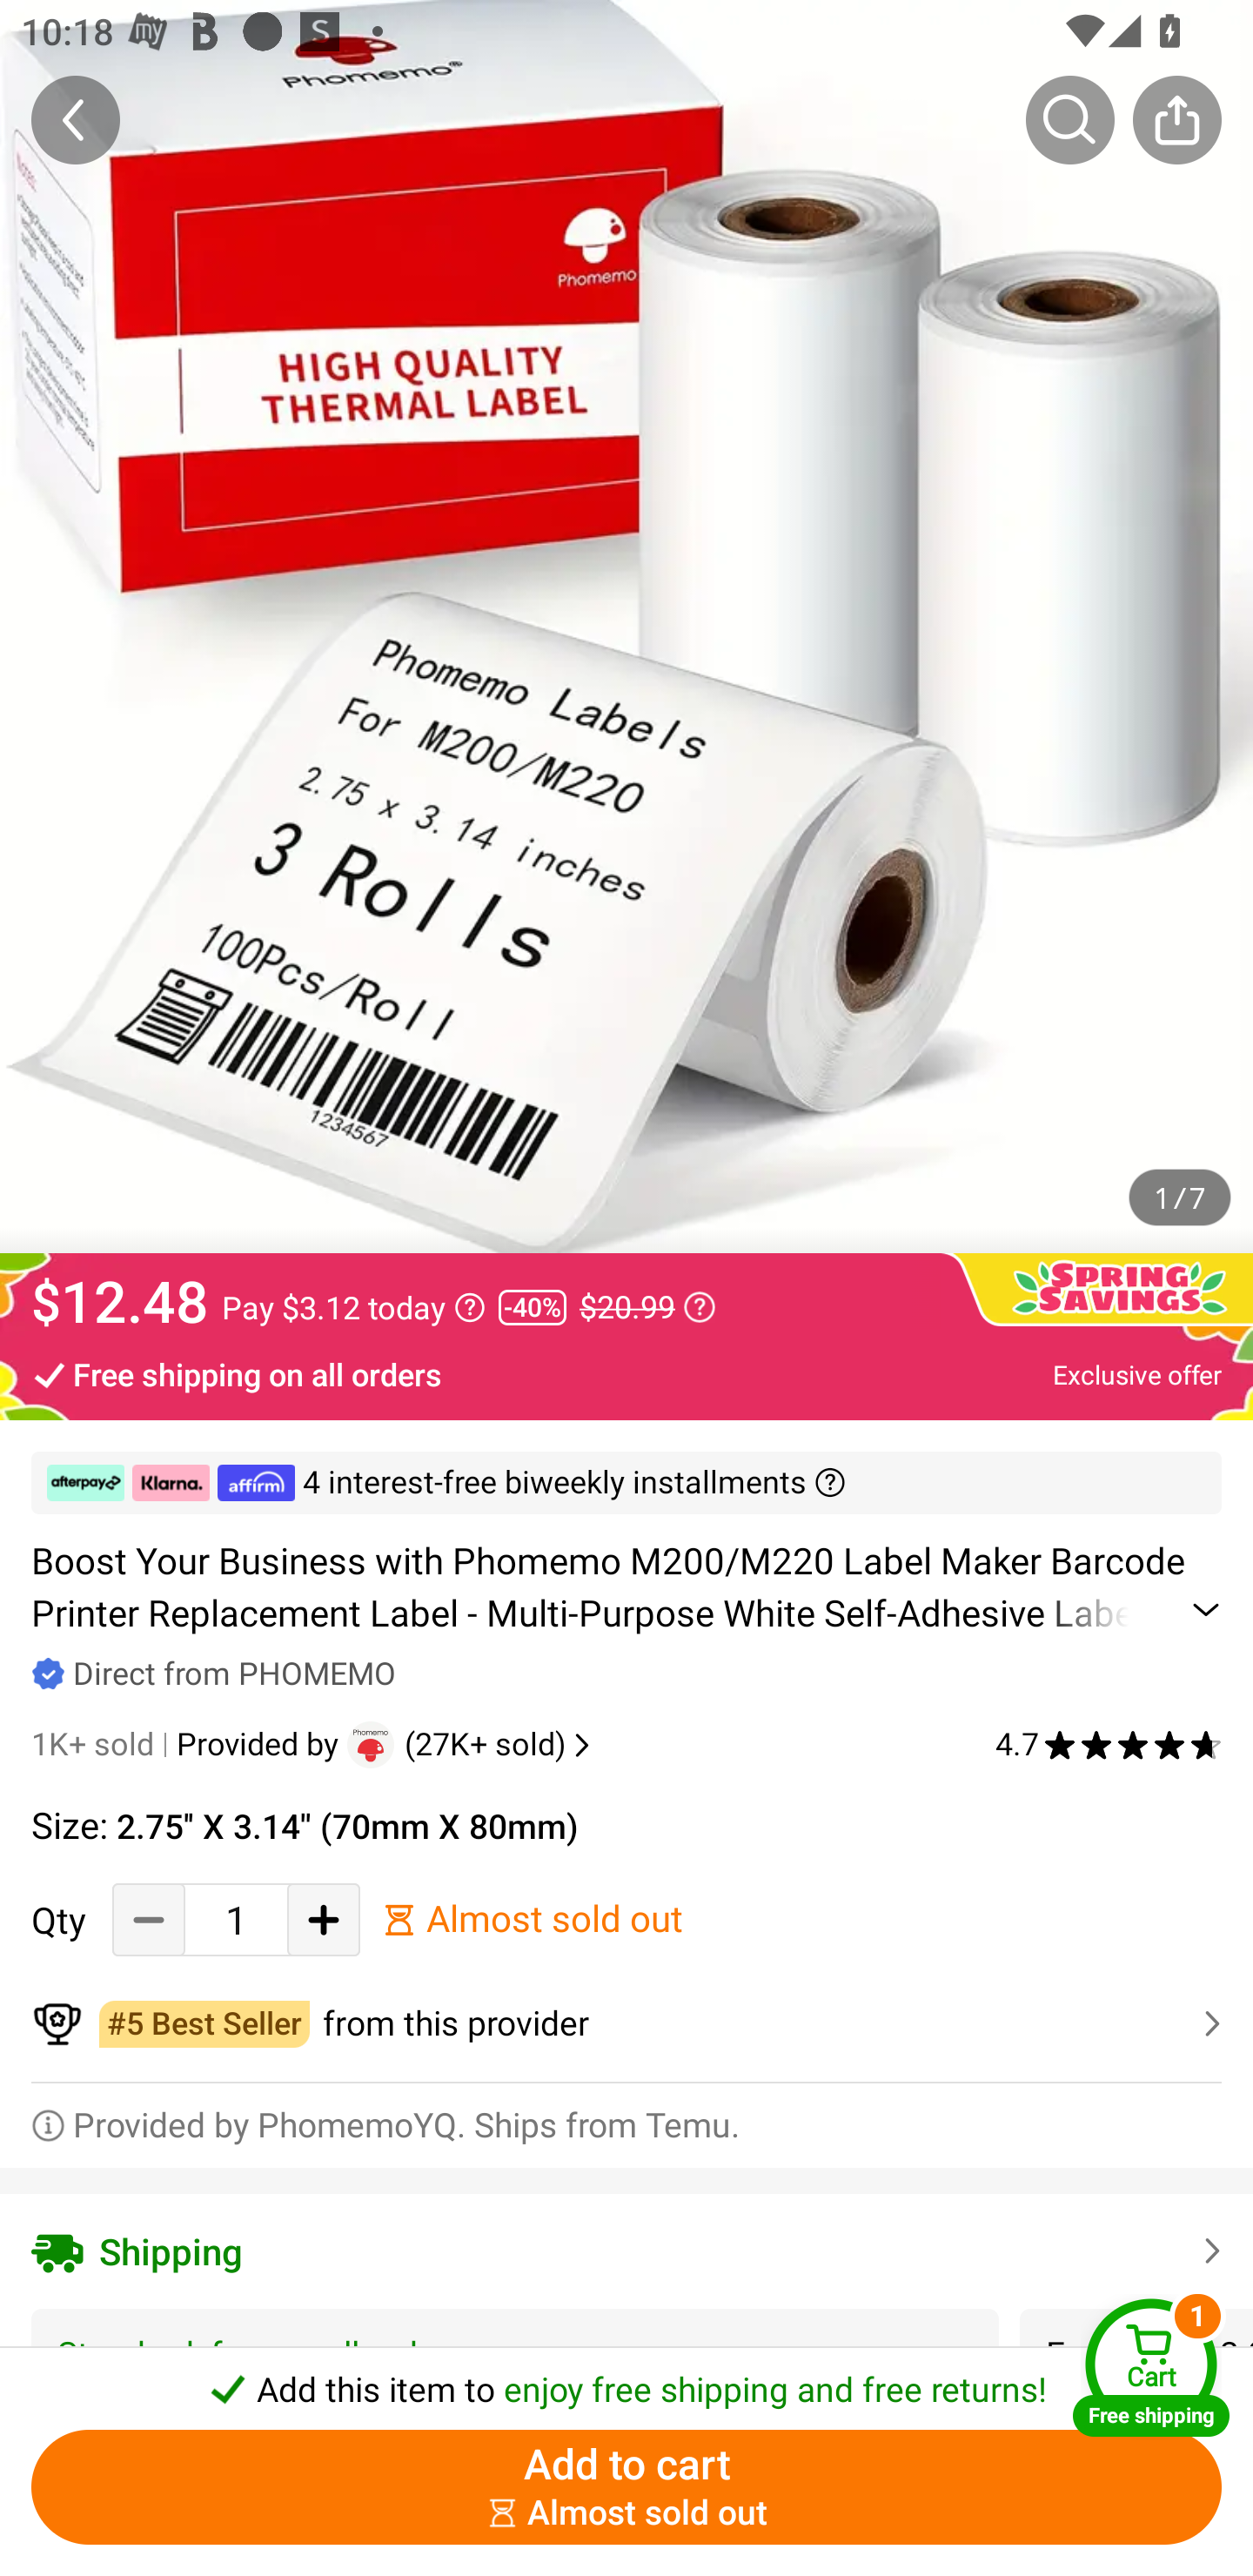  What do you see at coordinates (626, 2487) in the screenshot?
I see `Add to cart ￼￼Almost sold out` at bounding box center [626, 2487].